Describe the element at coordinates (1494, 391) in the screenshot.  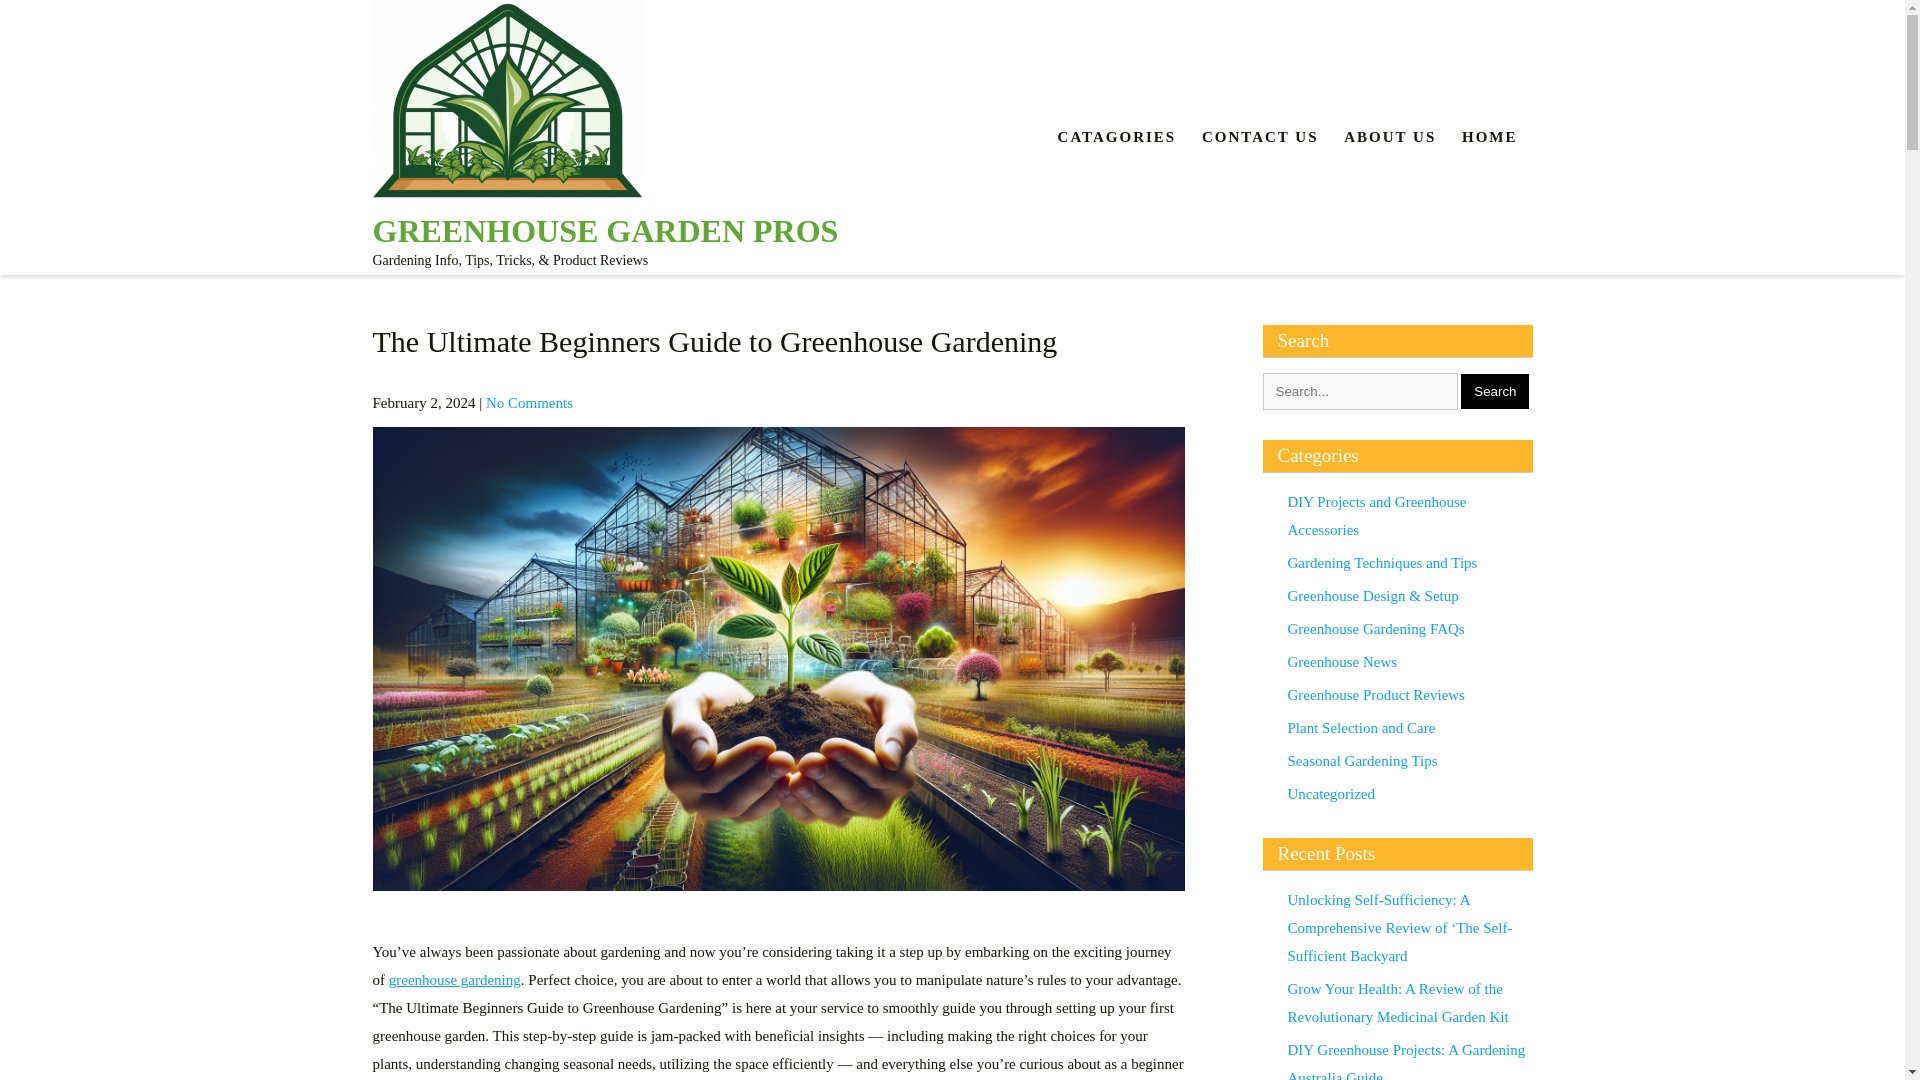
I see `Search` at that location.